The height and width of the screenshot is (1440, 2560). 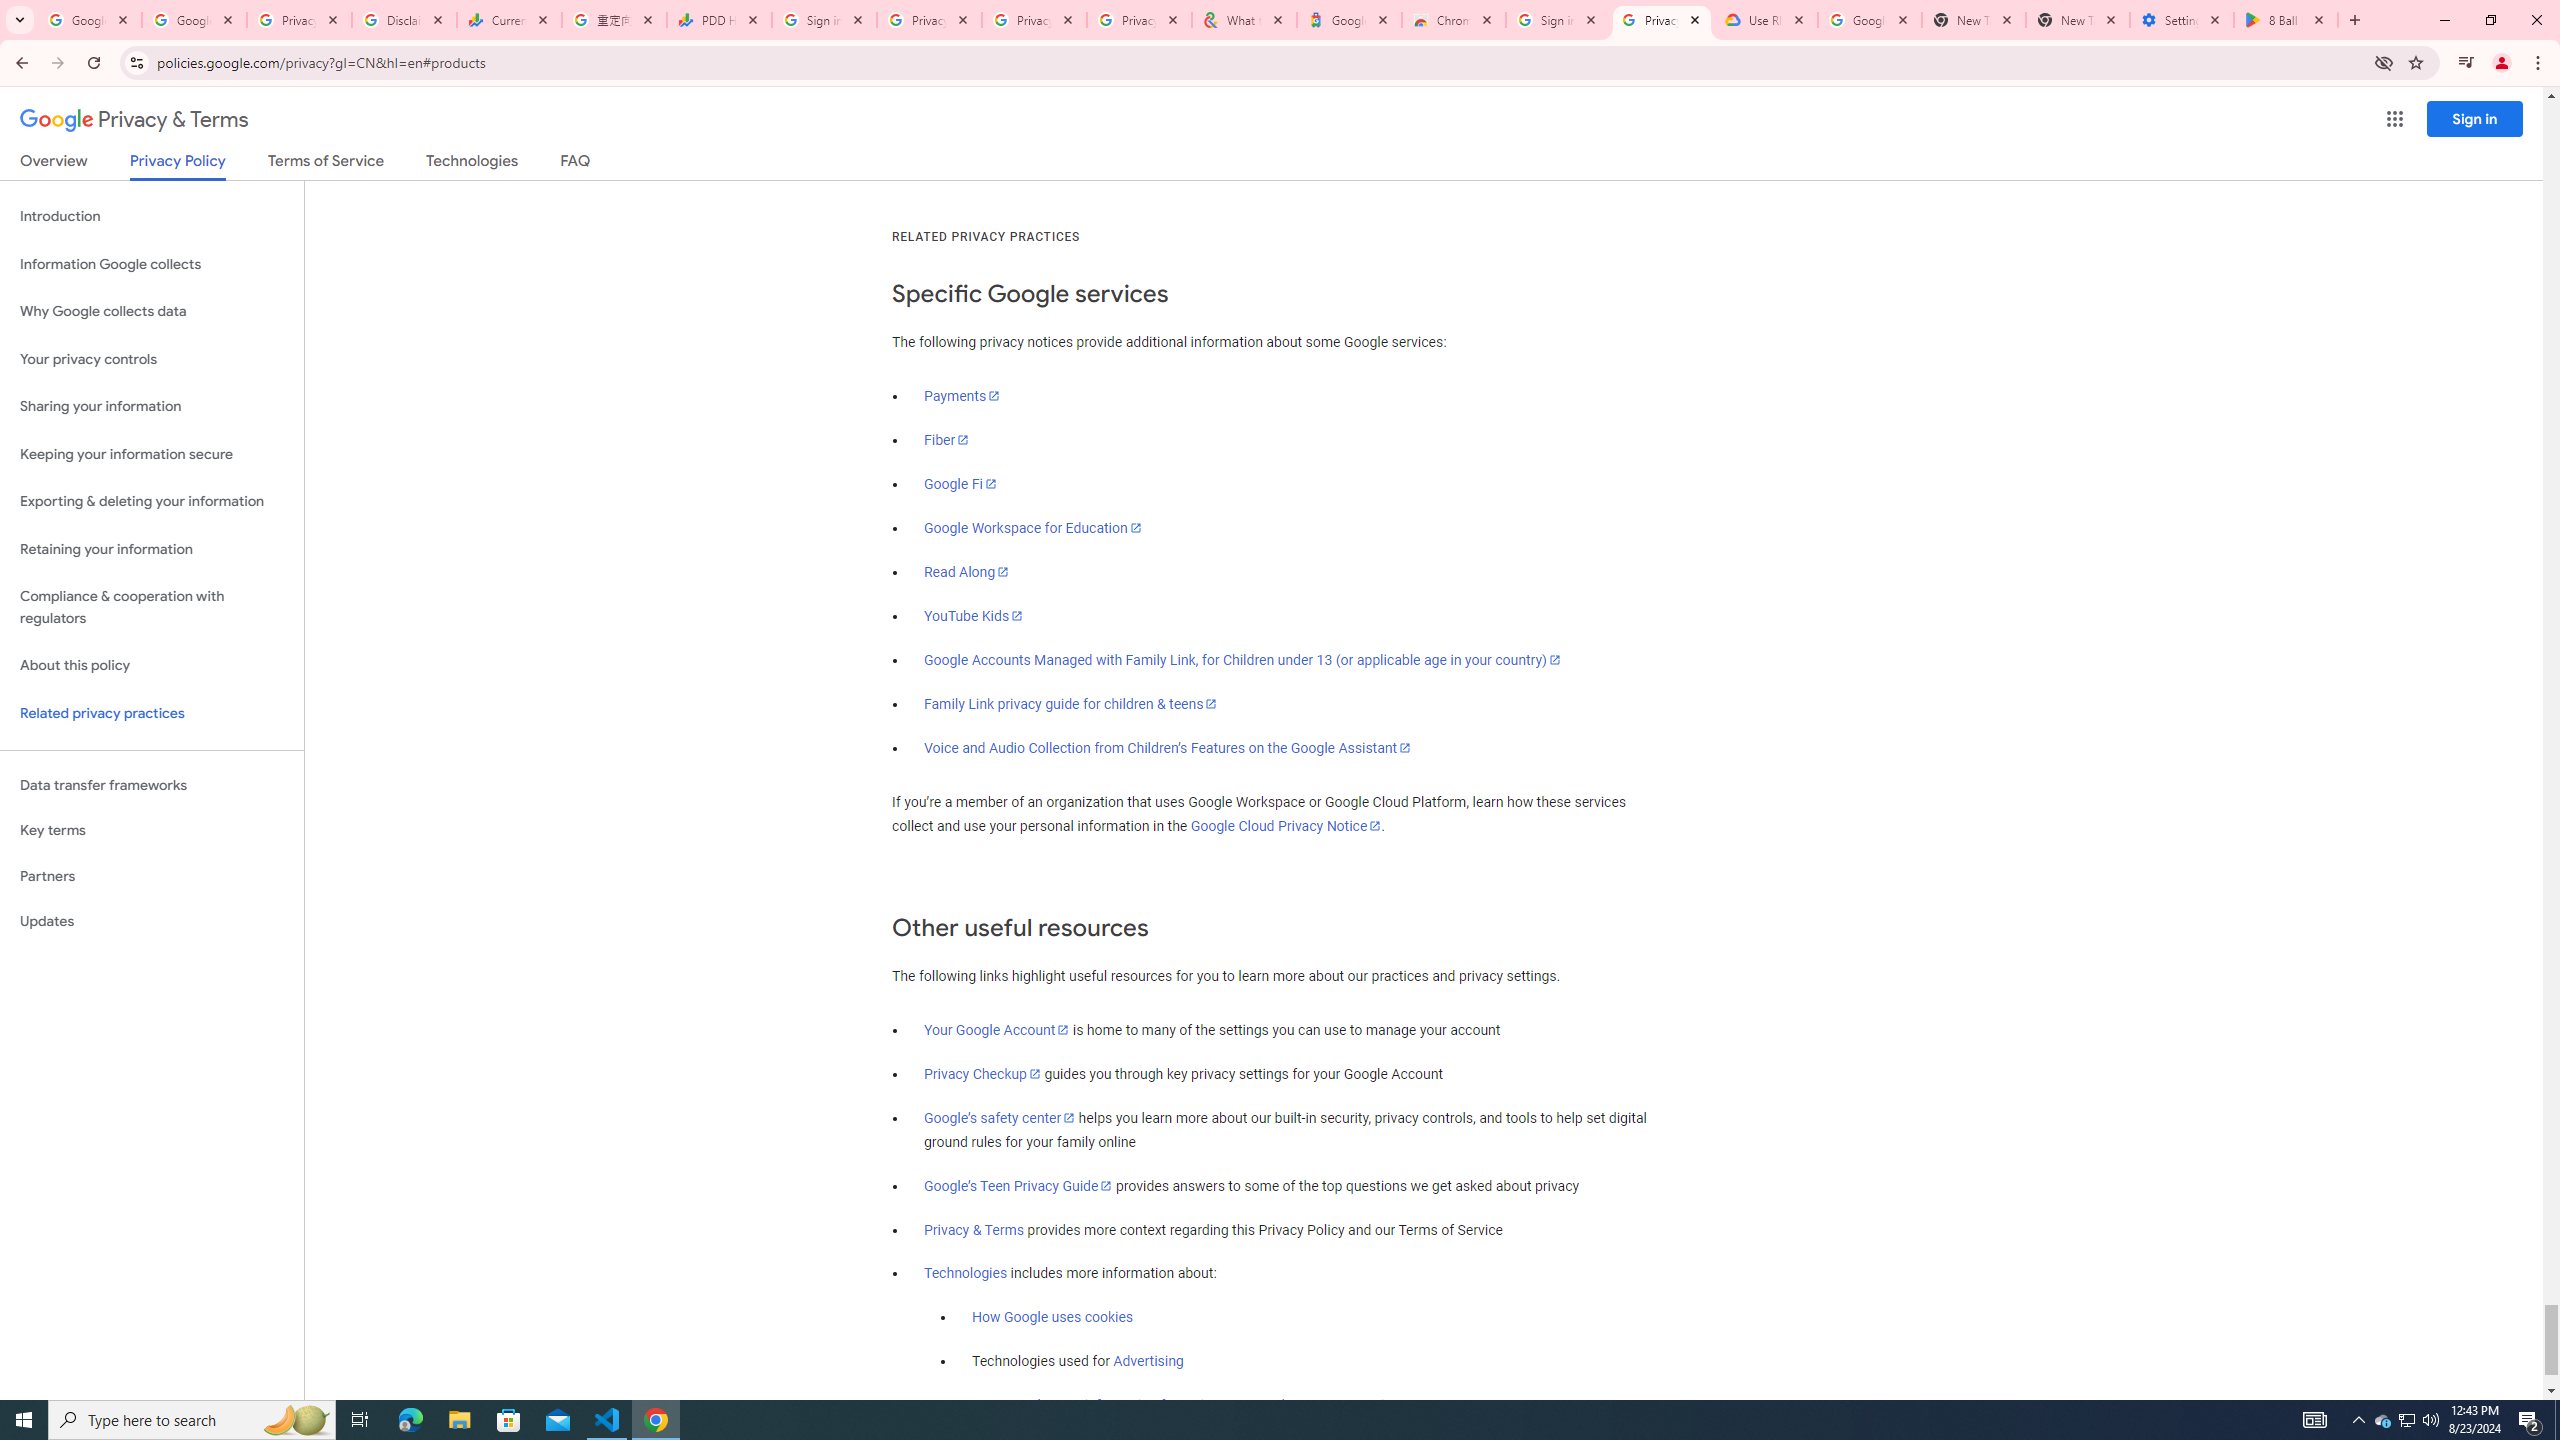 What do you see at coordinates (960, 484) in the screenshot?
I see `Google Fi` at bounding box center [960, 484].